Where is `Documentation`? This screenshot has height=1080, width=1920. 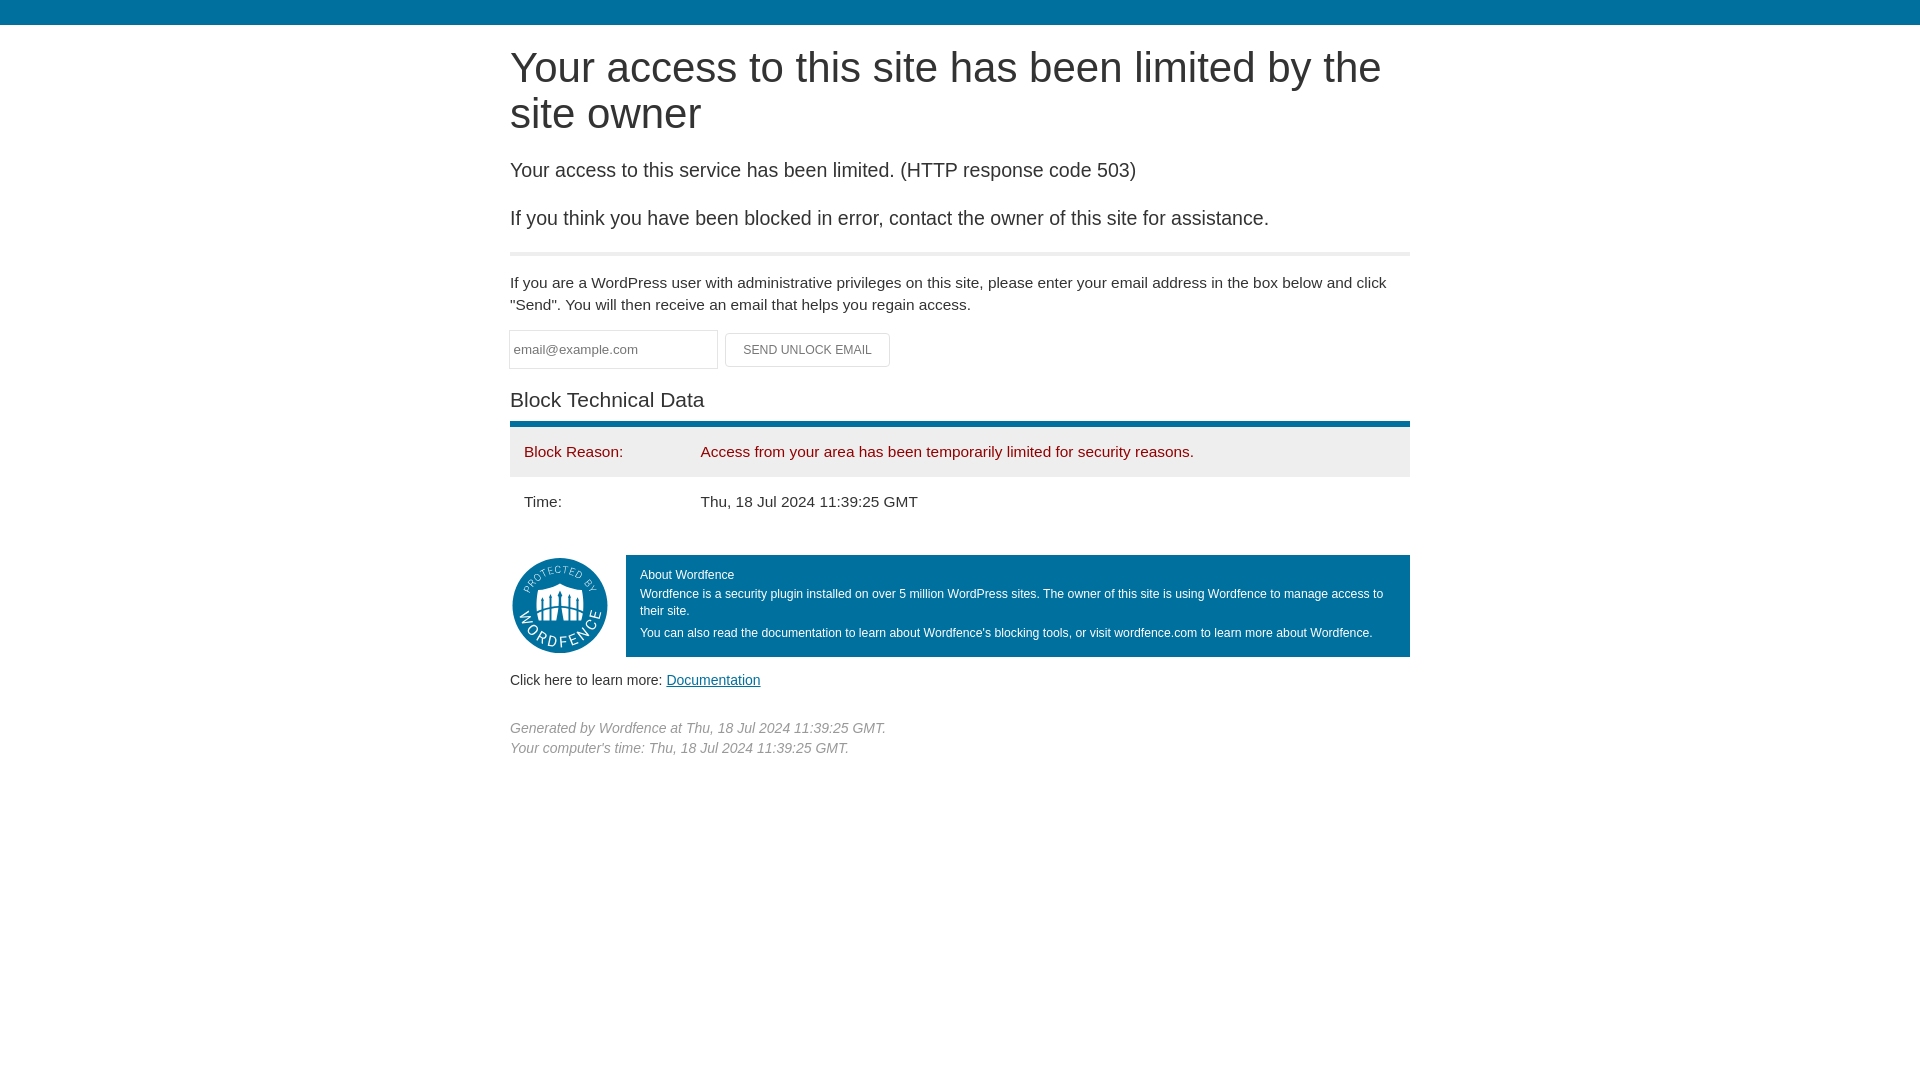
Documentation is located at coordinates (713, 679).